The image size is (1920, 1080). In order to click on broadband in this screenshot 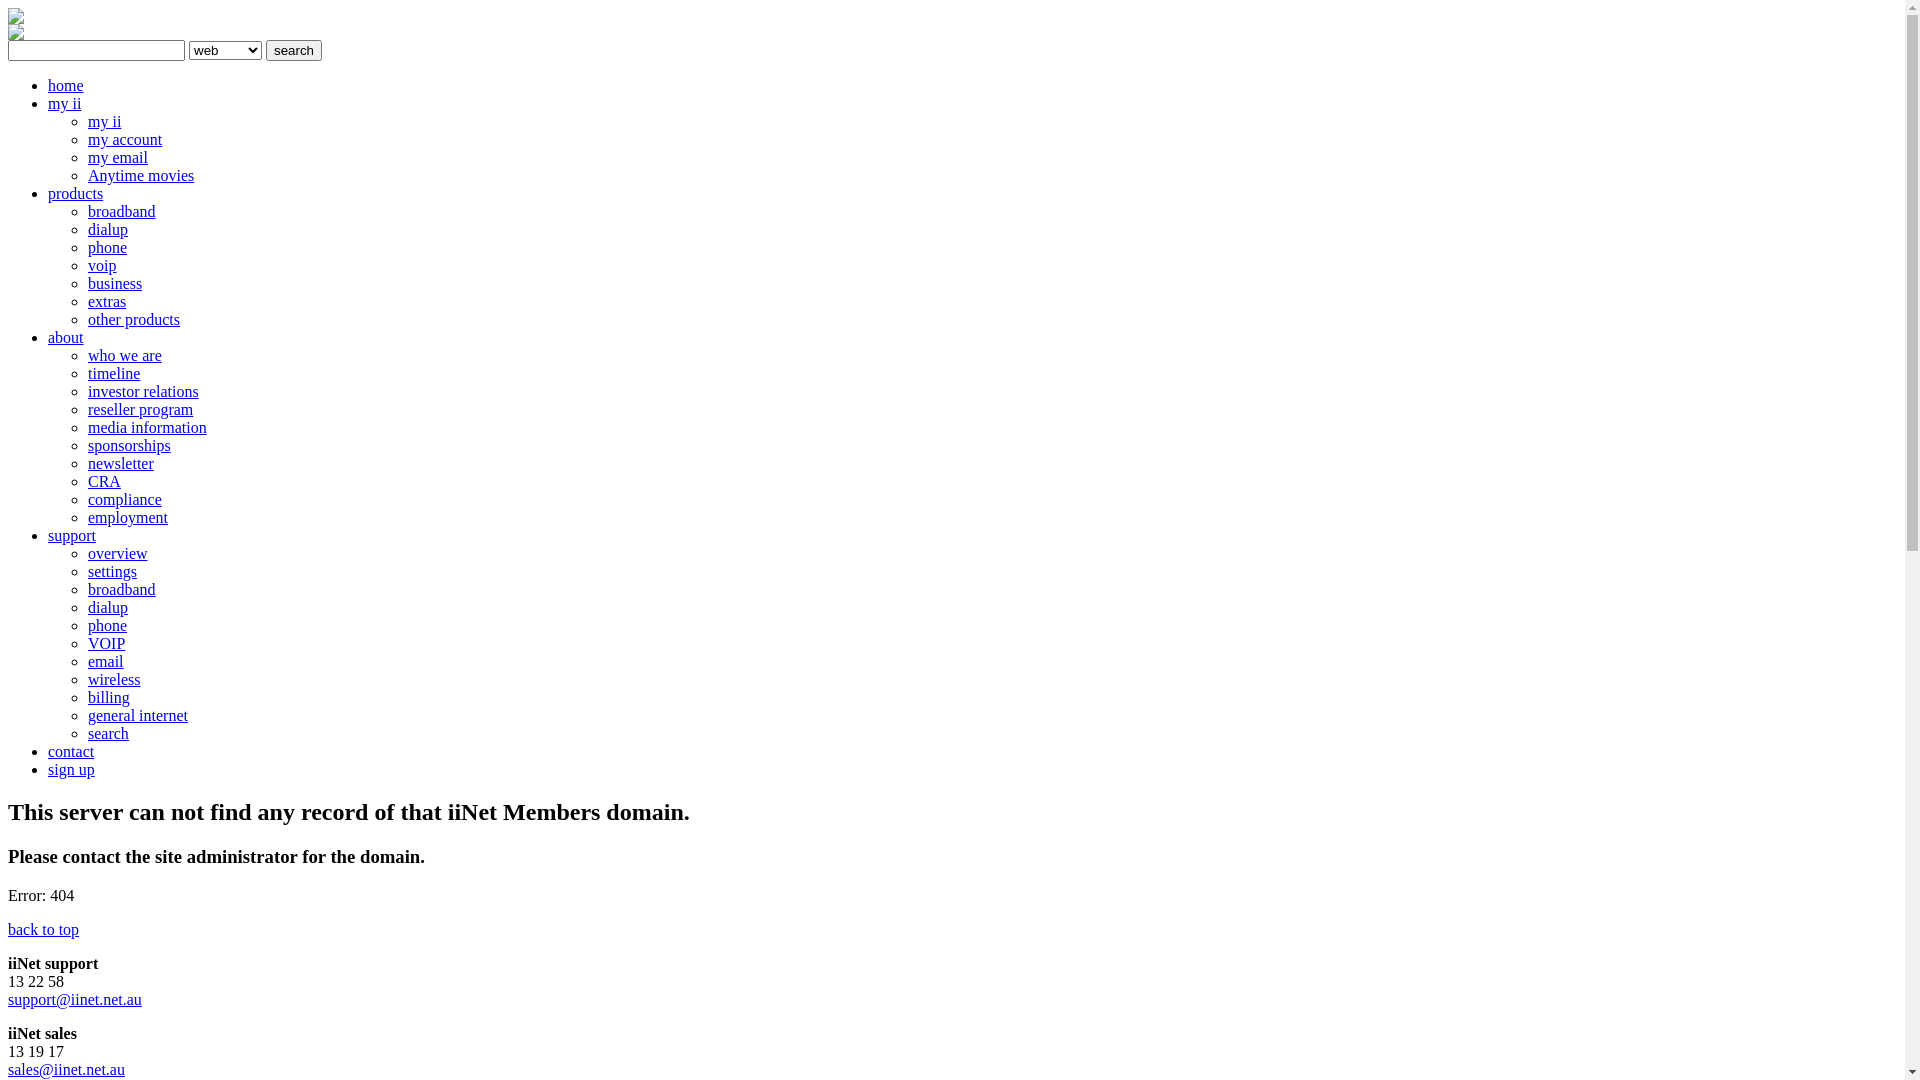, I will do `click(122, 212)`.